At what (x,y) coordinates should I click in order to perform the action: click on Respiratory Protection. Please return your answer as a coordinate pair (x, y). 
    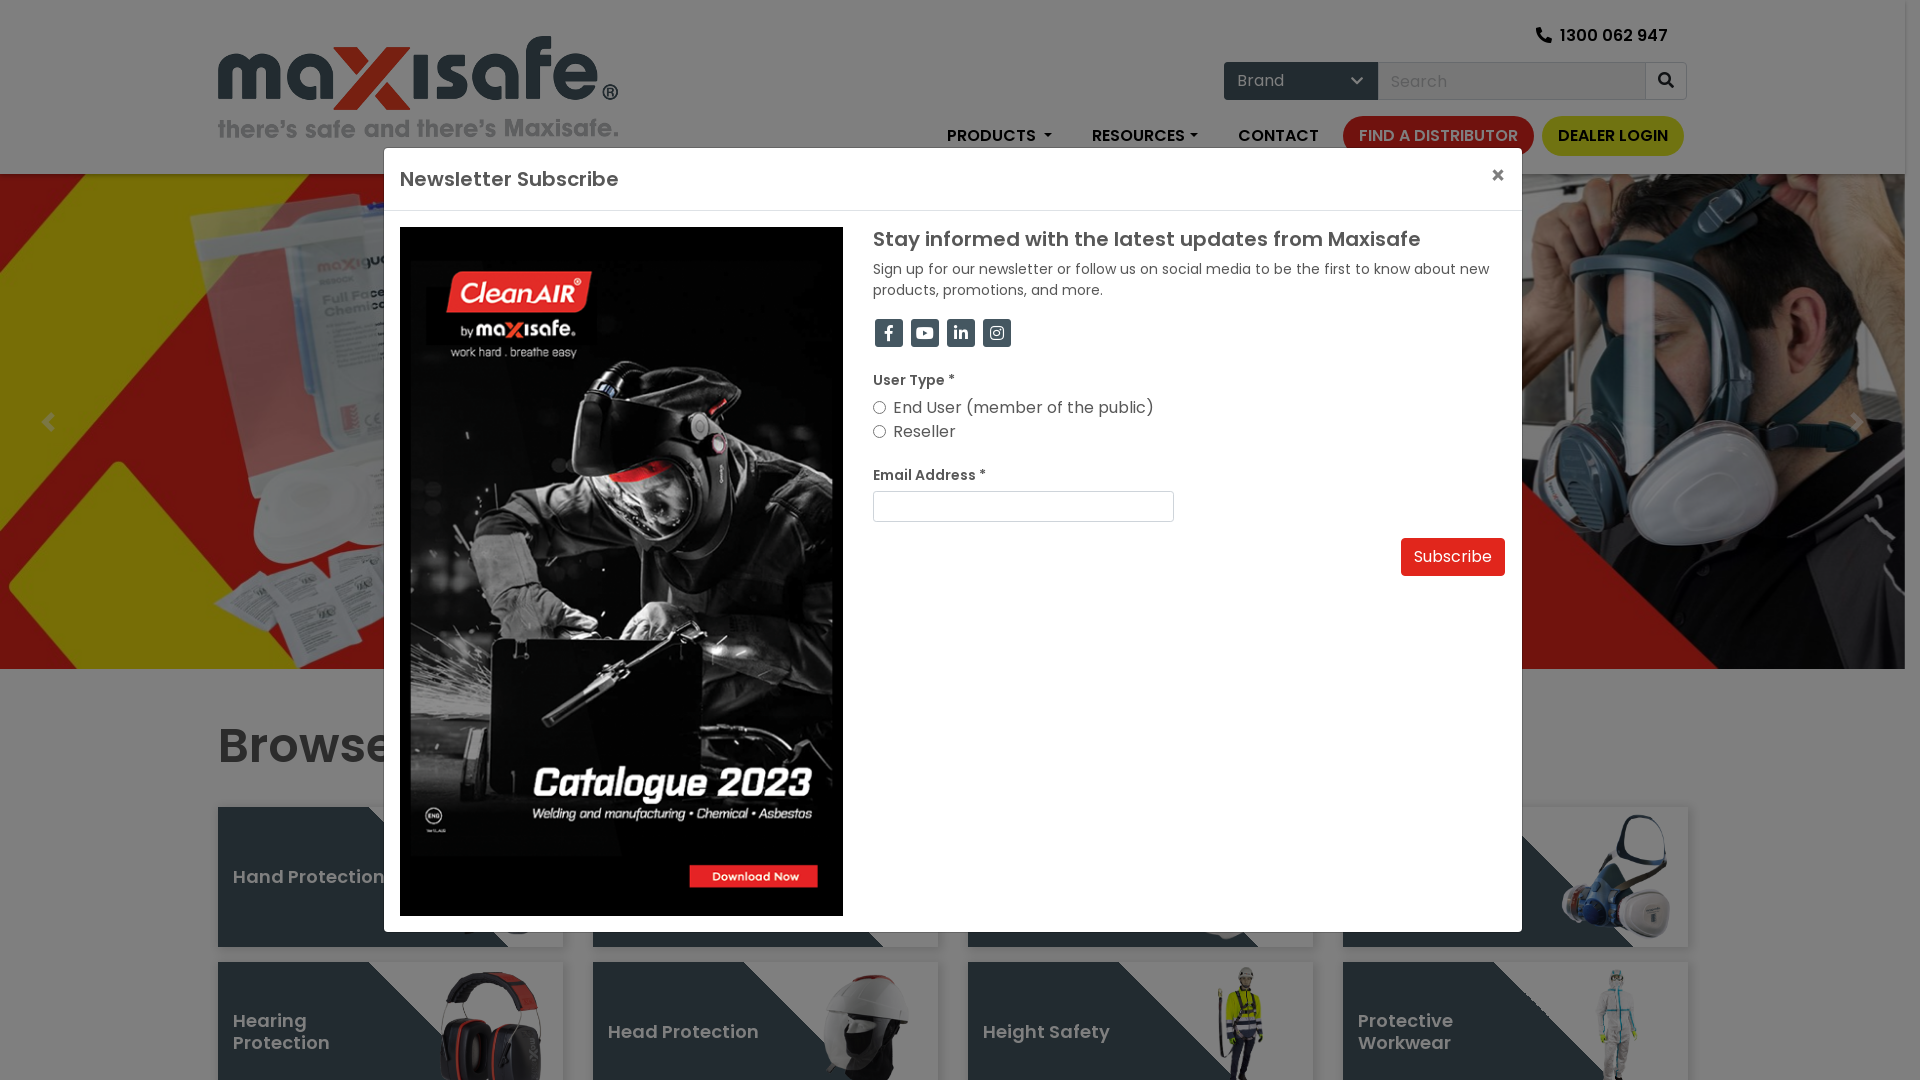
    Looking at the image, I should click on (1616, 877).